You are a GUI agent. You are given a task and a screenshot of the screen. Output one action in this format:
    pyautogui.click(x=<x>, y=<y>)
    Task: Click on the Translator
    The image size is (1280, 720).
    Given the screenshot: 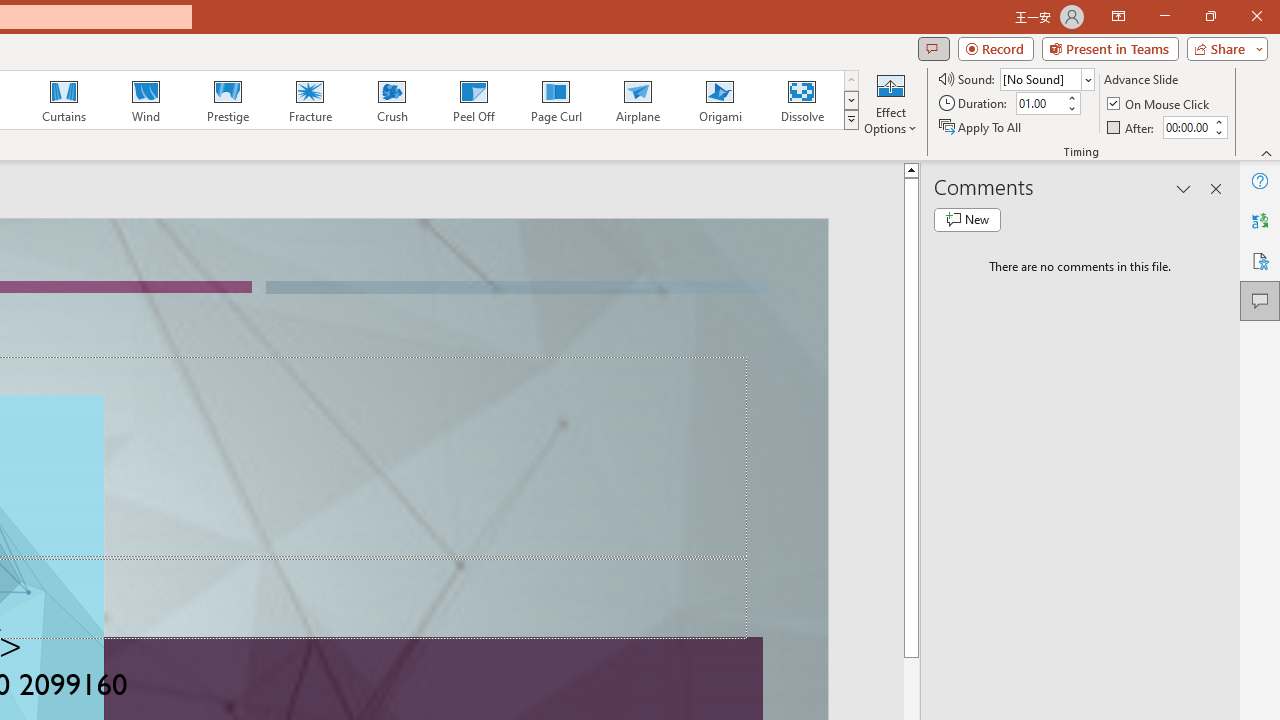 What is the action you would take?
    pyautogui.click(x=1260, y=220)
    